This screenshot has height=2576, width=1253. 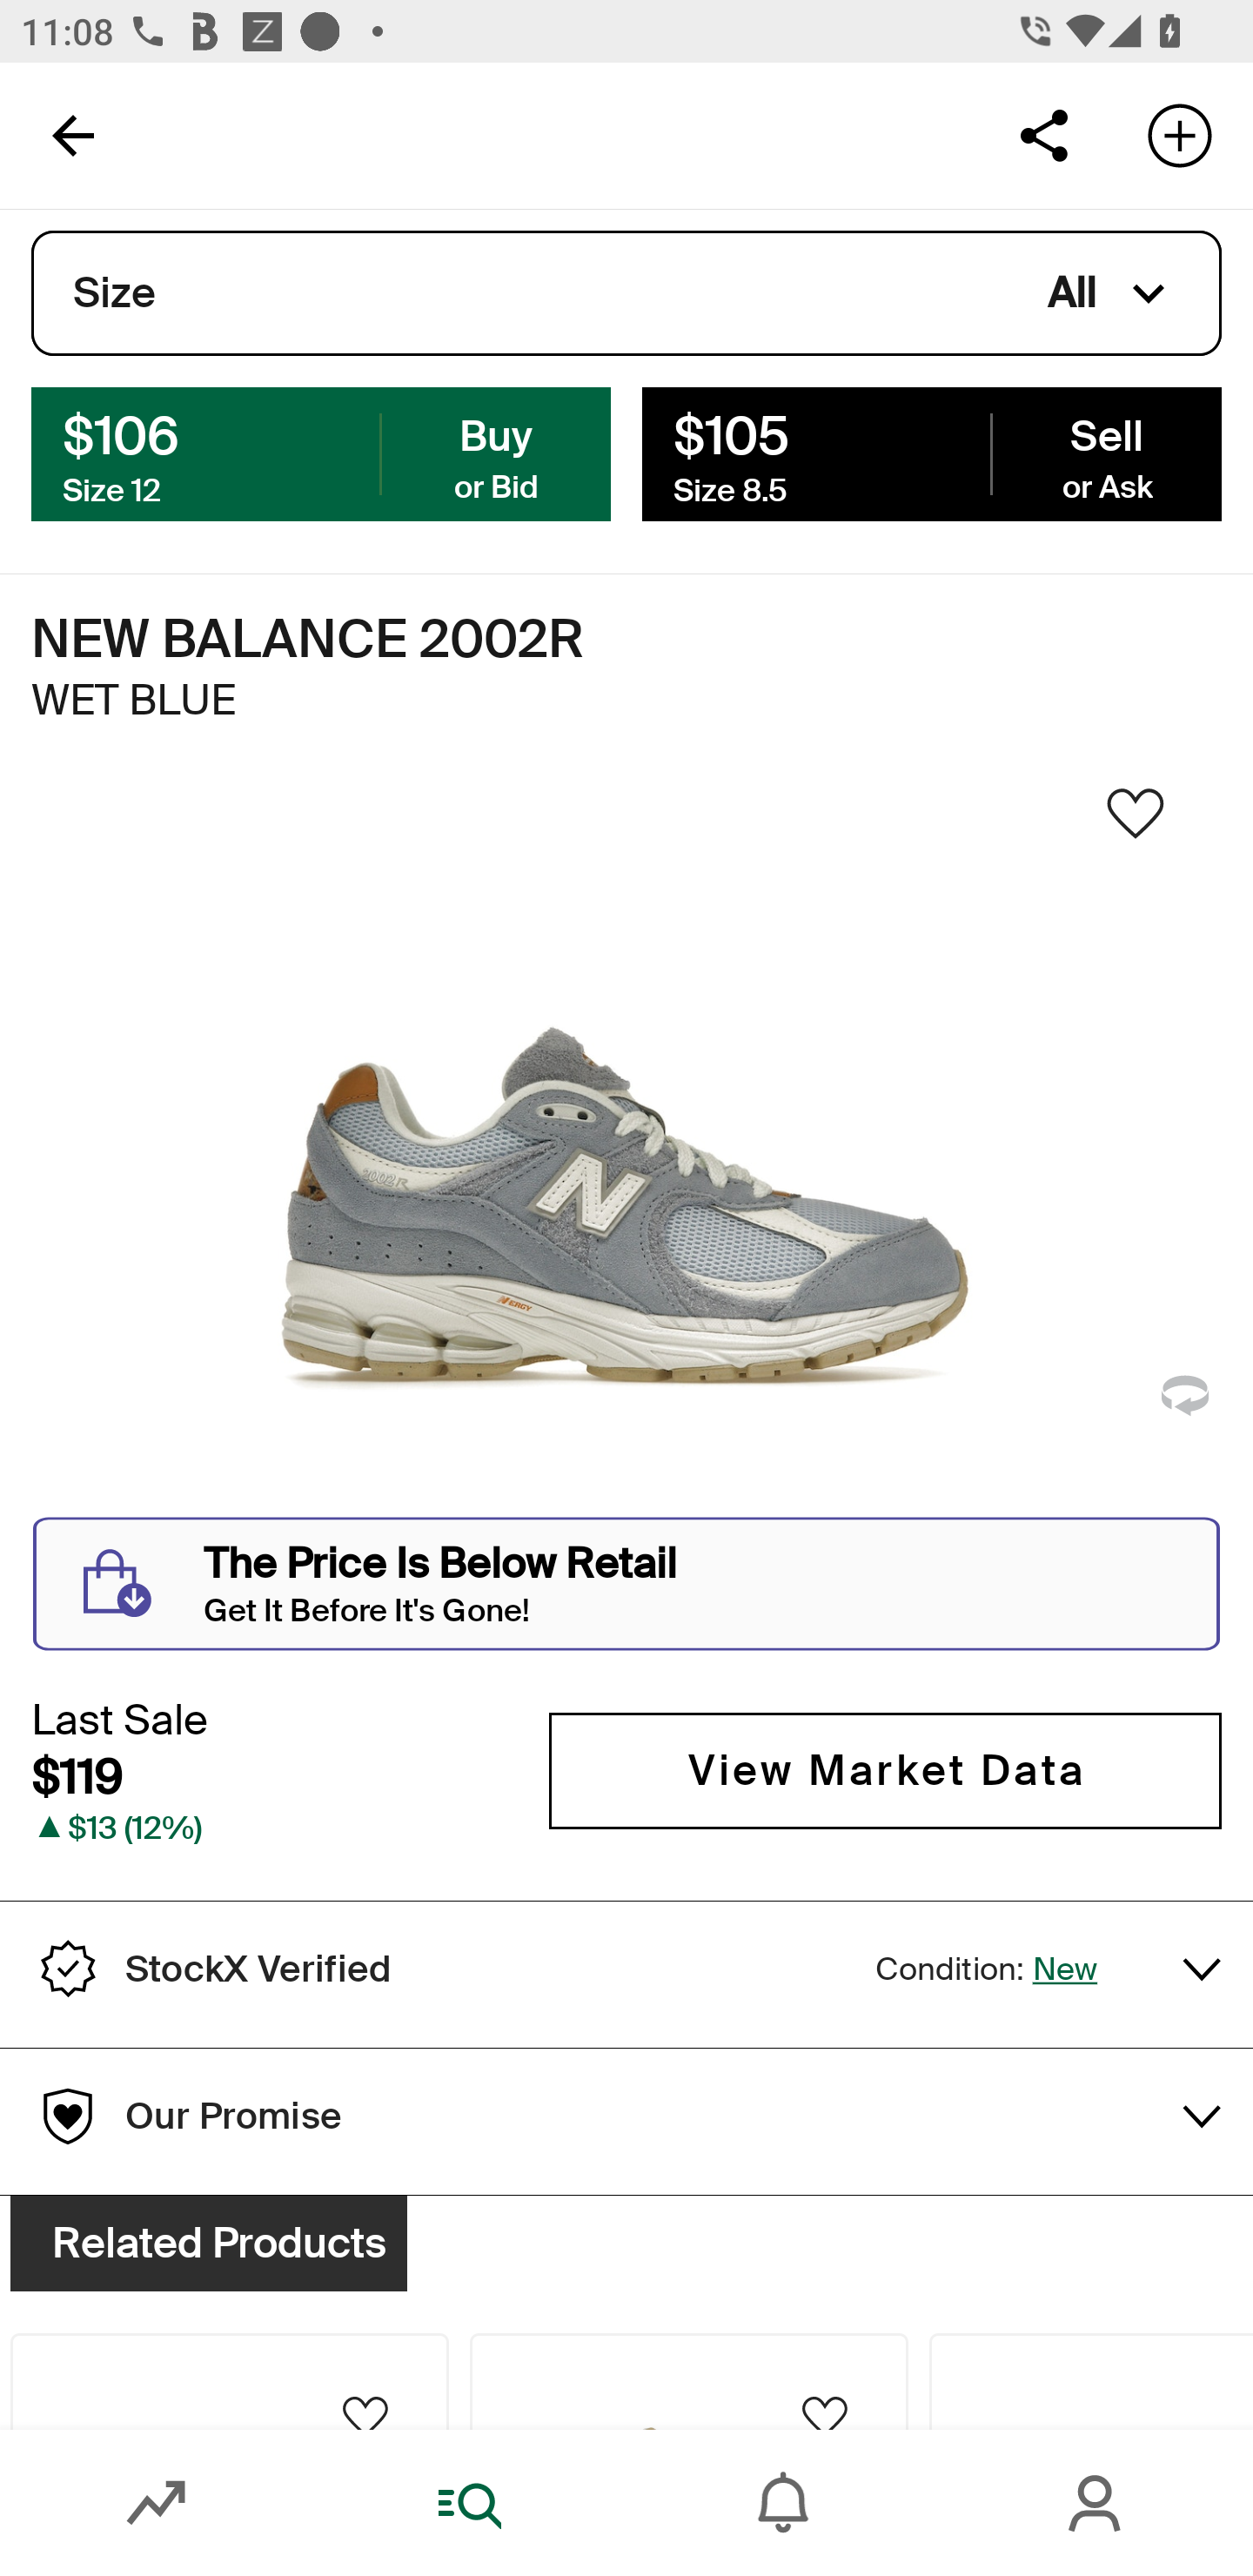 I want to click on Market, so click(x=157, y=2503).